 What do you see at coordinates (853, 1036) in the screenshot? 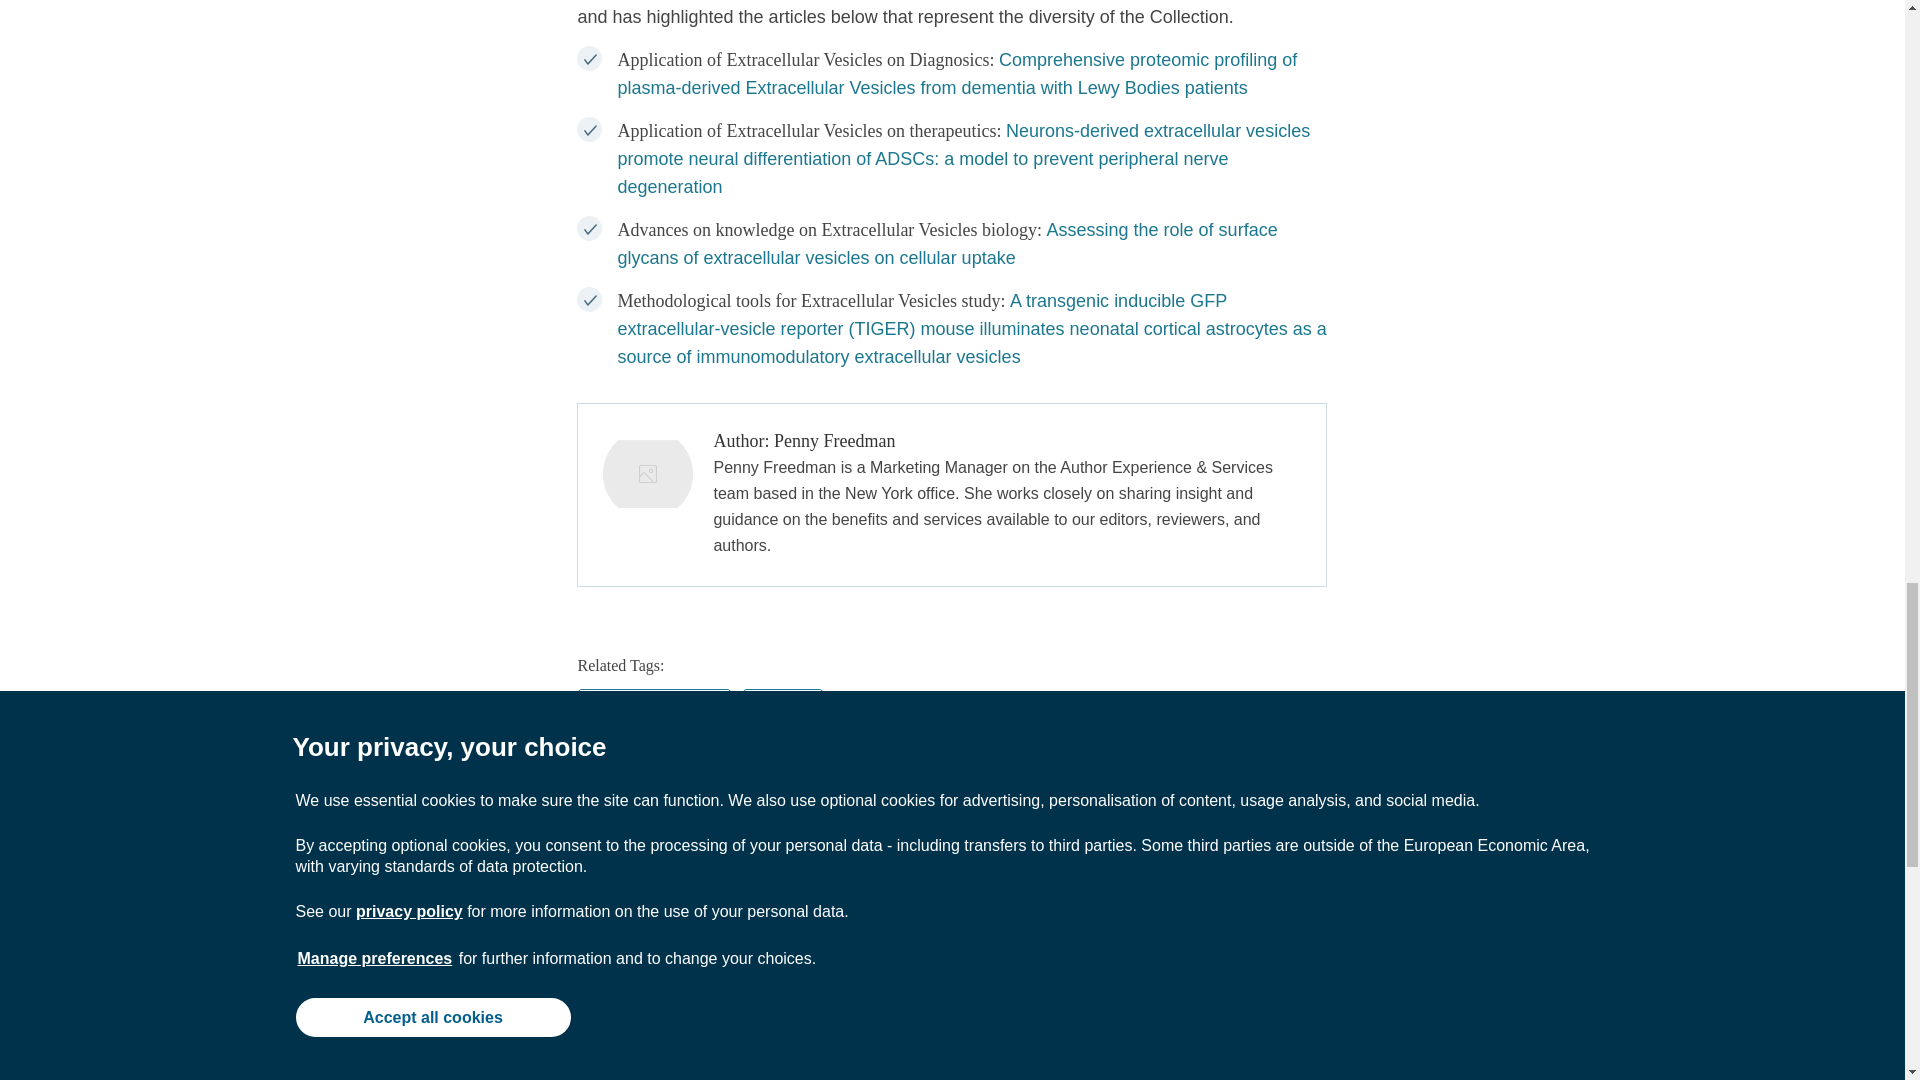
I see `Overview` at bounding box center [853, 1036].